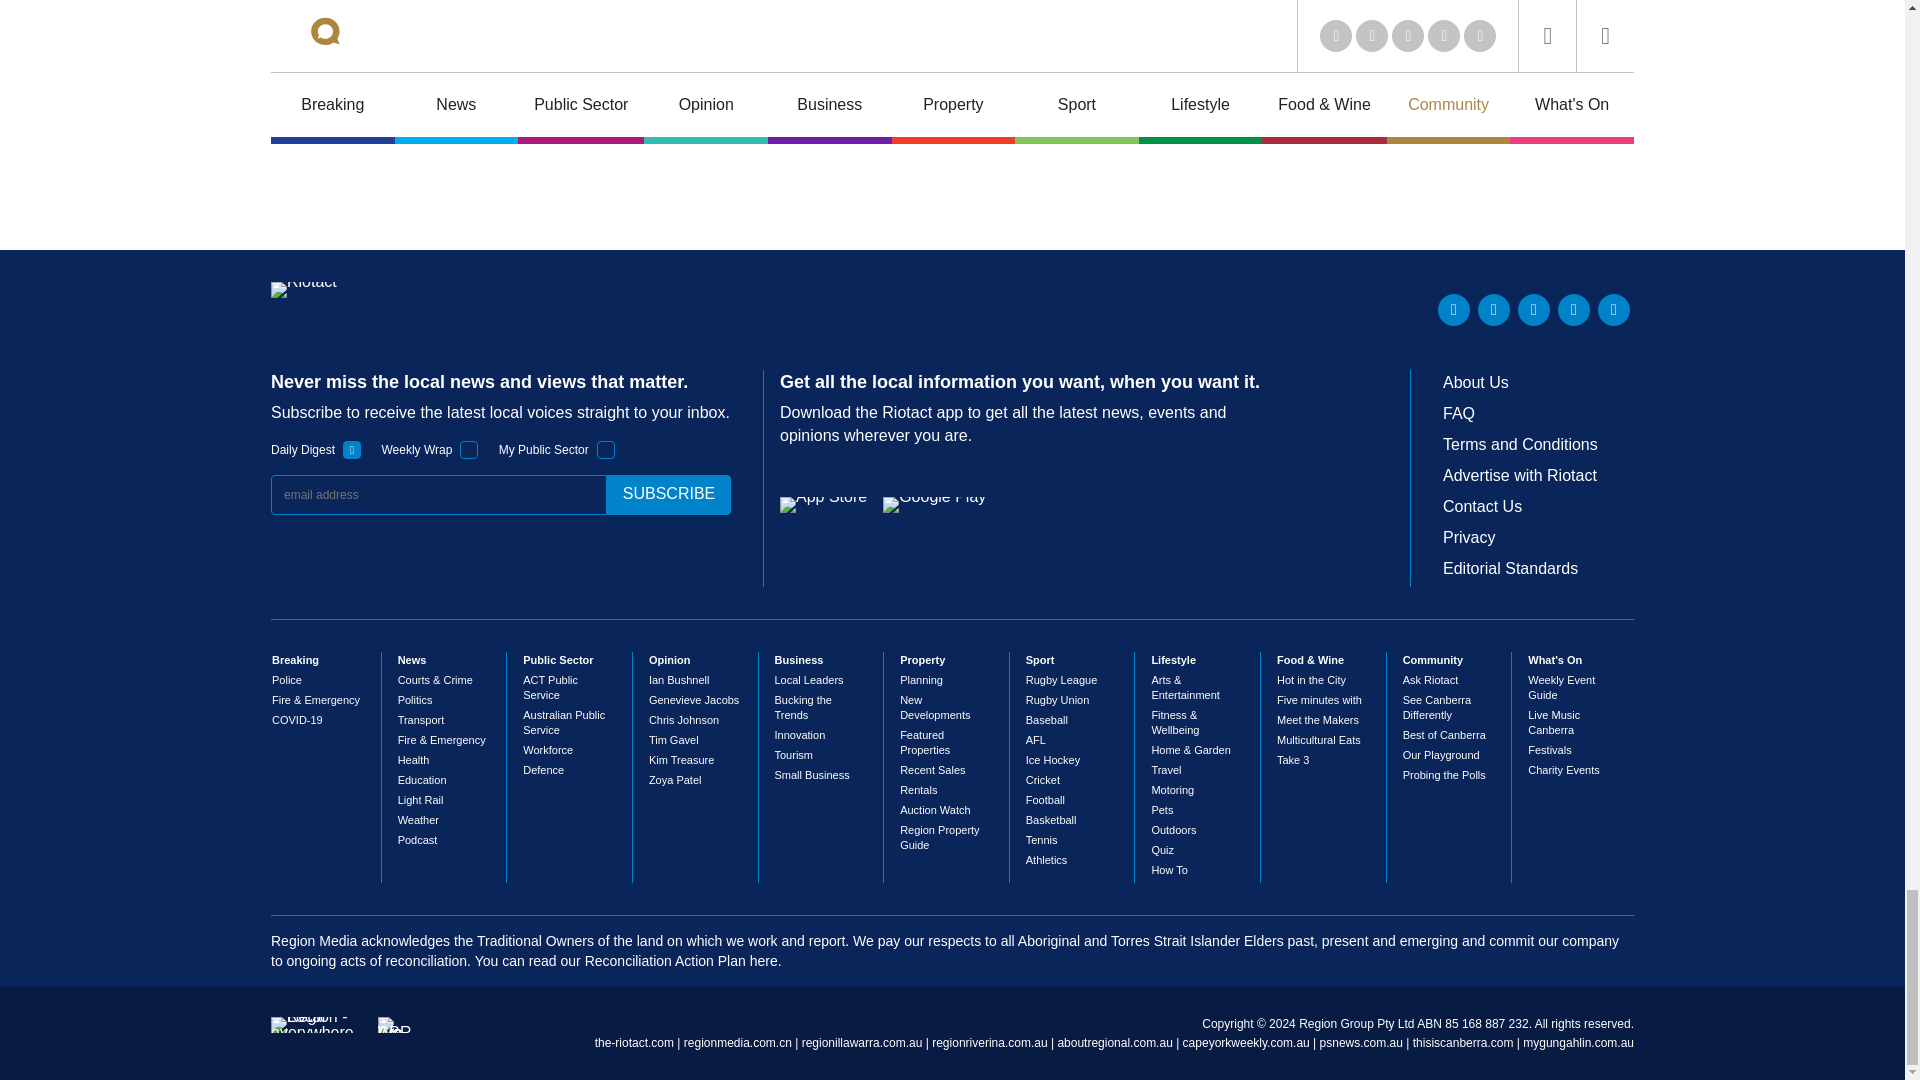 This screenshot has height=1080, width=1920. I want to click on LinkedIn, so click(1454, 310).